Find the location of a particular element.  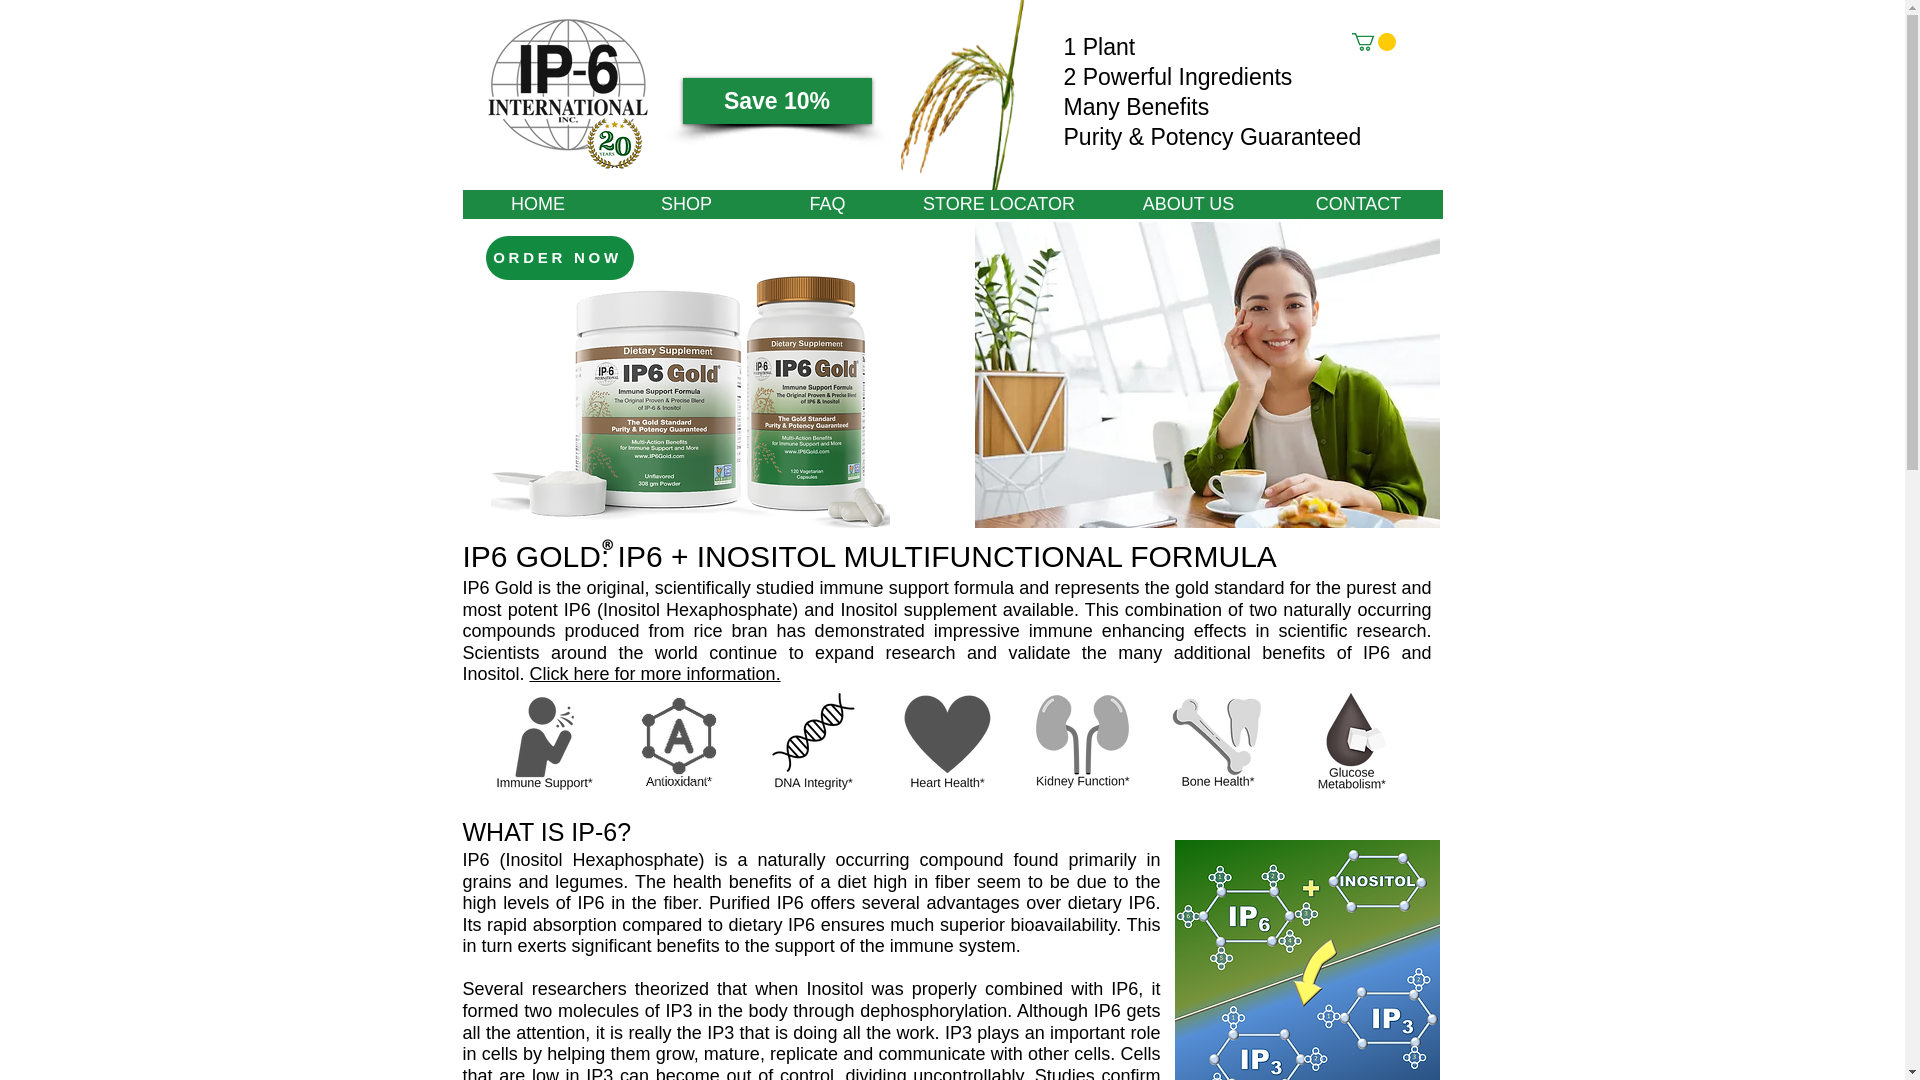

FAQ is located at coordinates (828, 204).